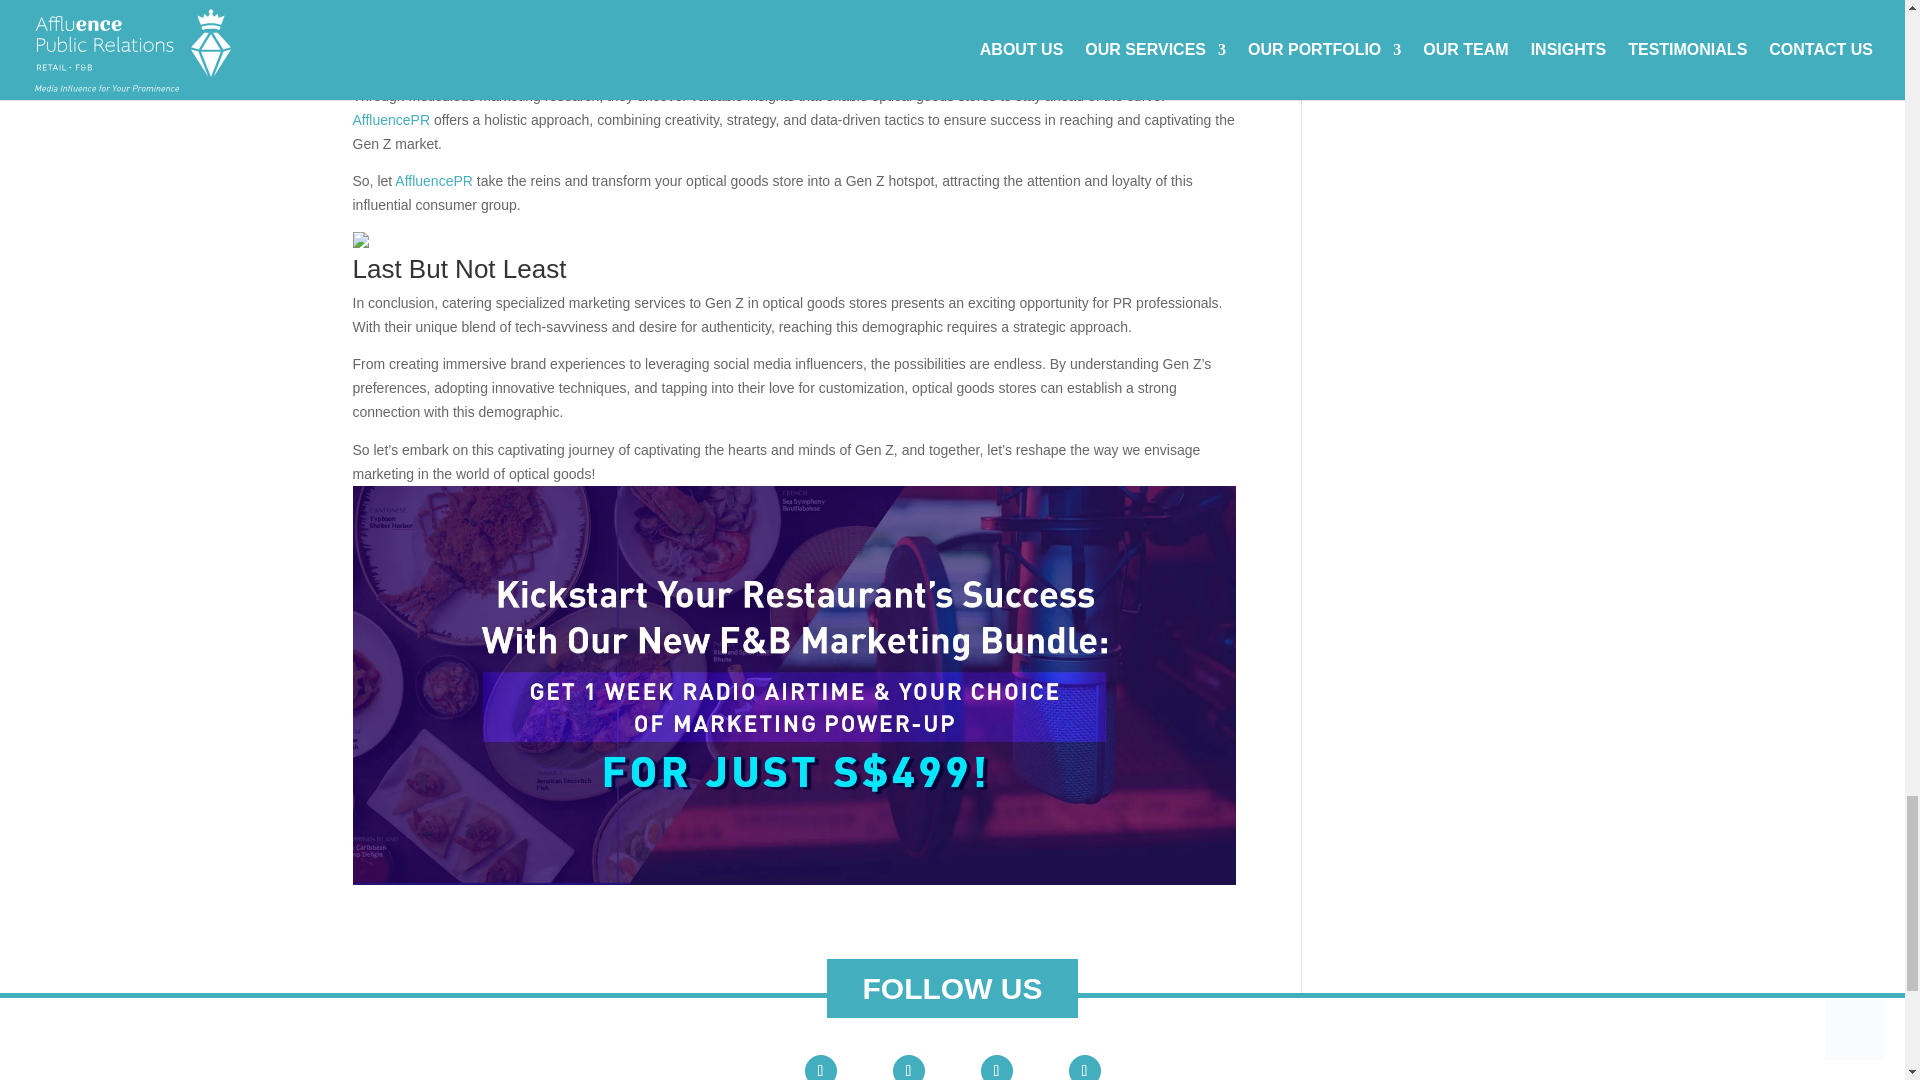  What do you see at coordinates (995, 1068) in the screenshot?
I see `Follow on LinkedIn` at bounding box center [995, 1068].